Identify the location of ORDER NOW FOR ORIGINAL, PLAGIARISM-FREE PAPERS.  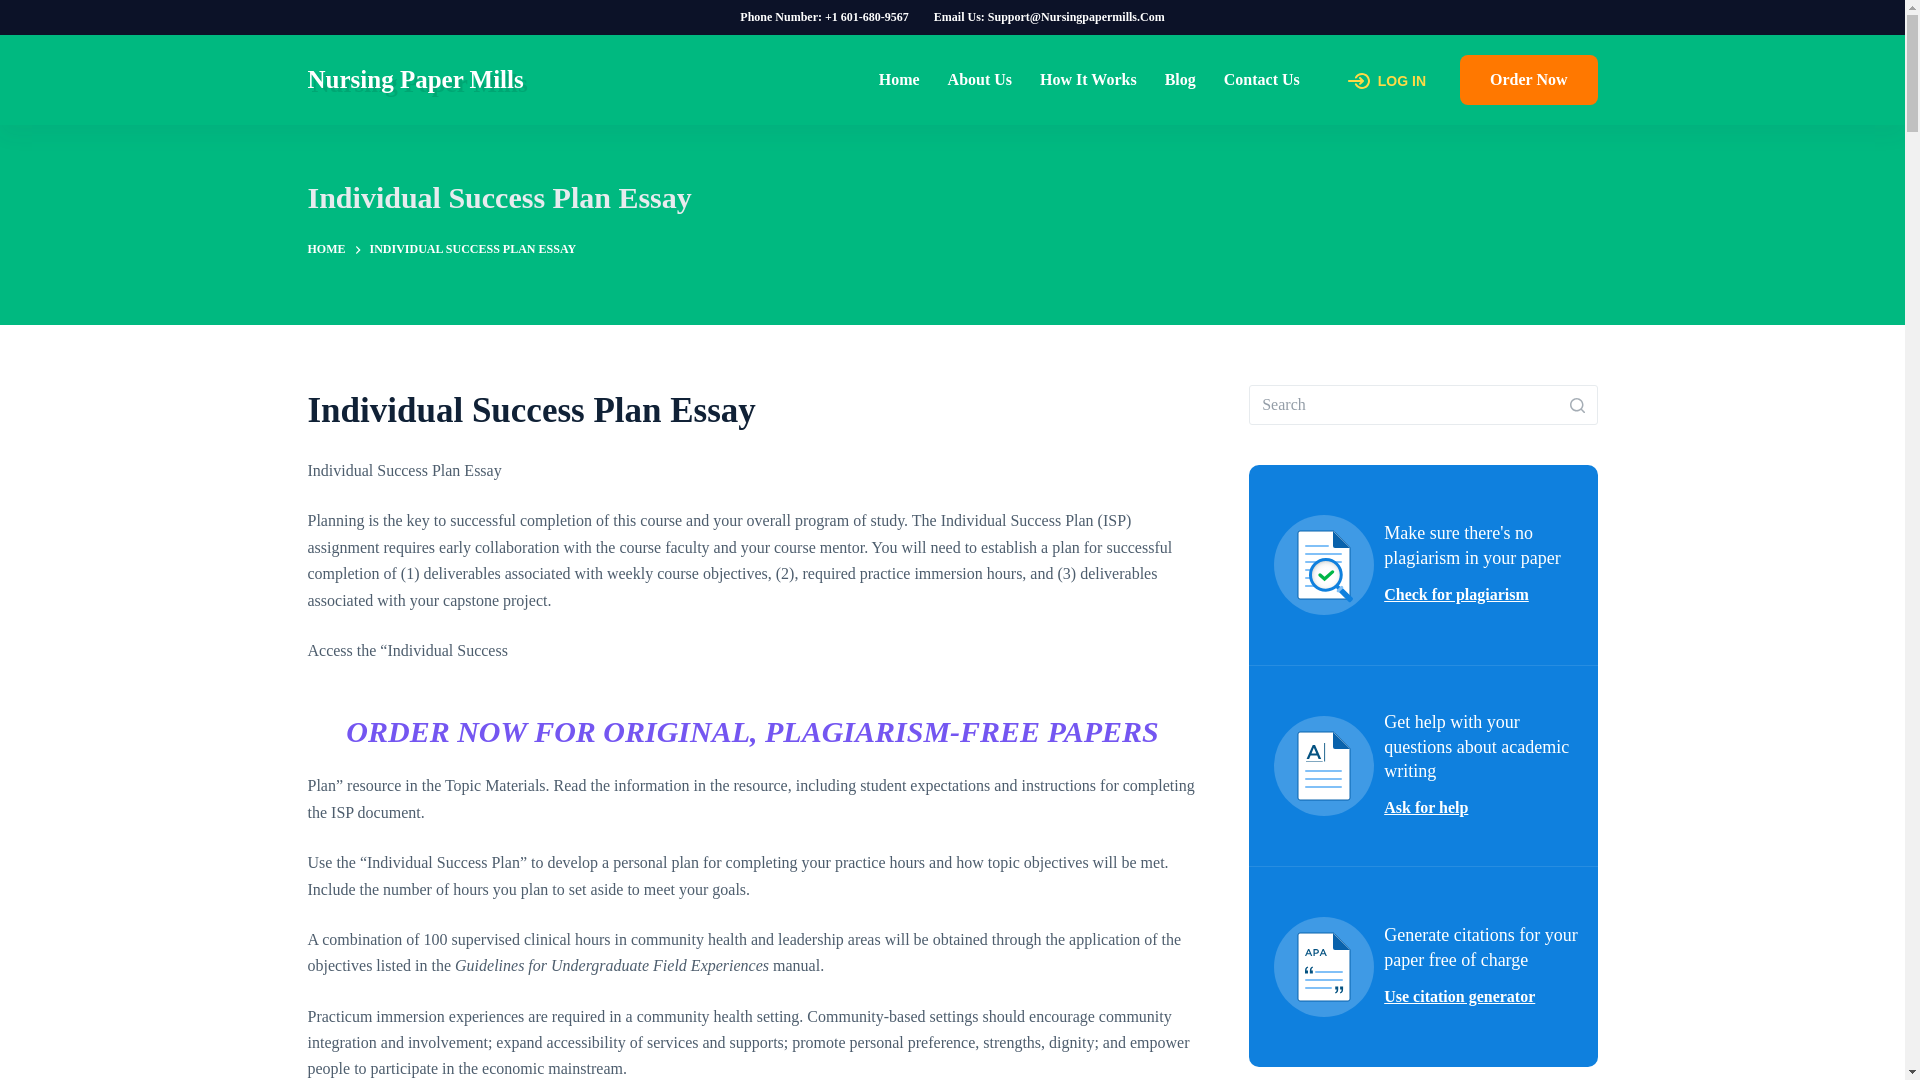
(751, 731).